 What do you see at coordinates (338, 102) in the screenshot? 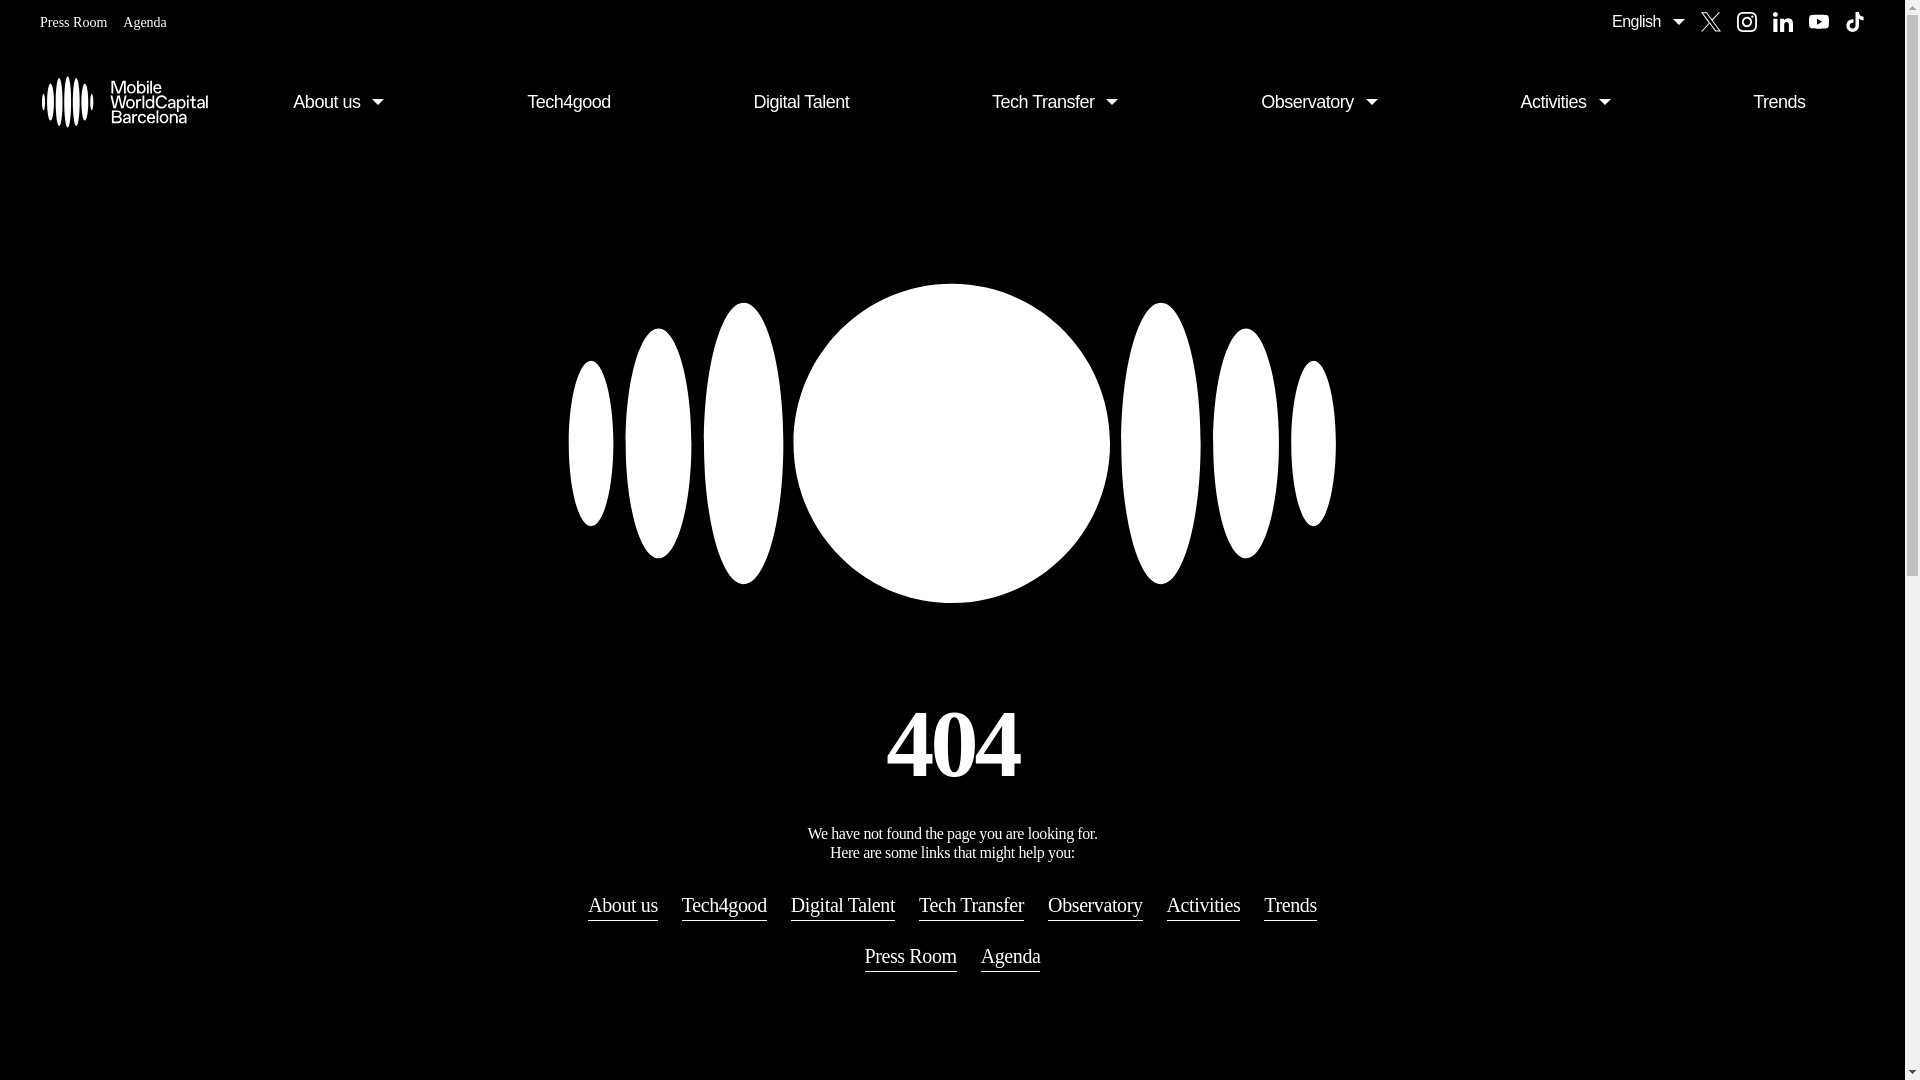
I see `About us` at bounding box center [338, 102].